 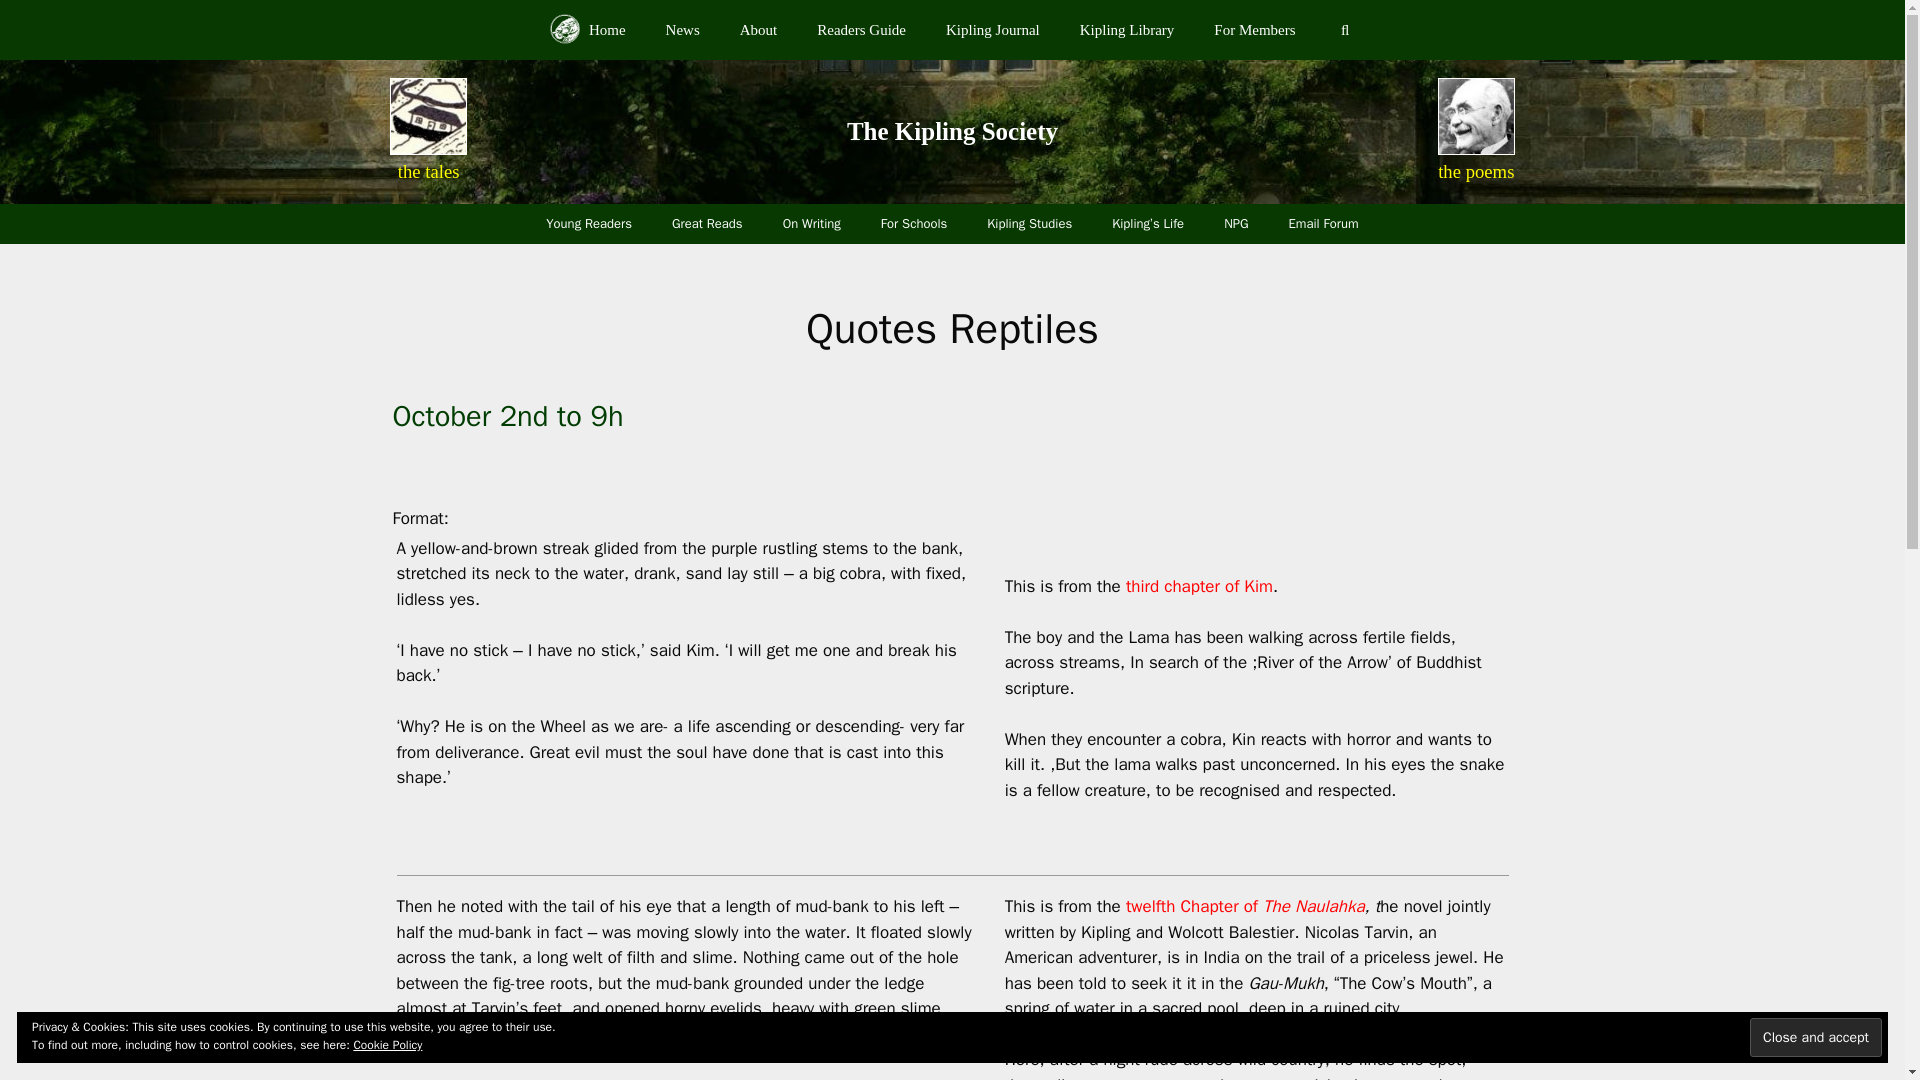 I want to click on News, so click(x=682, y=30).